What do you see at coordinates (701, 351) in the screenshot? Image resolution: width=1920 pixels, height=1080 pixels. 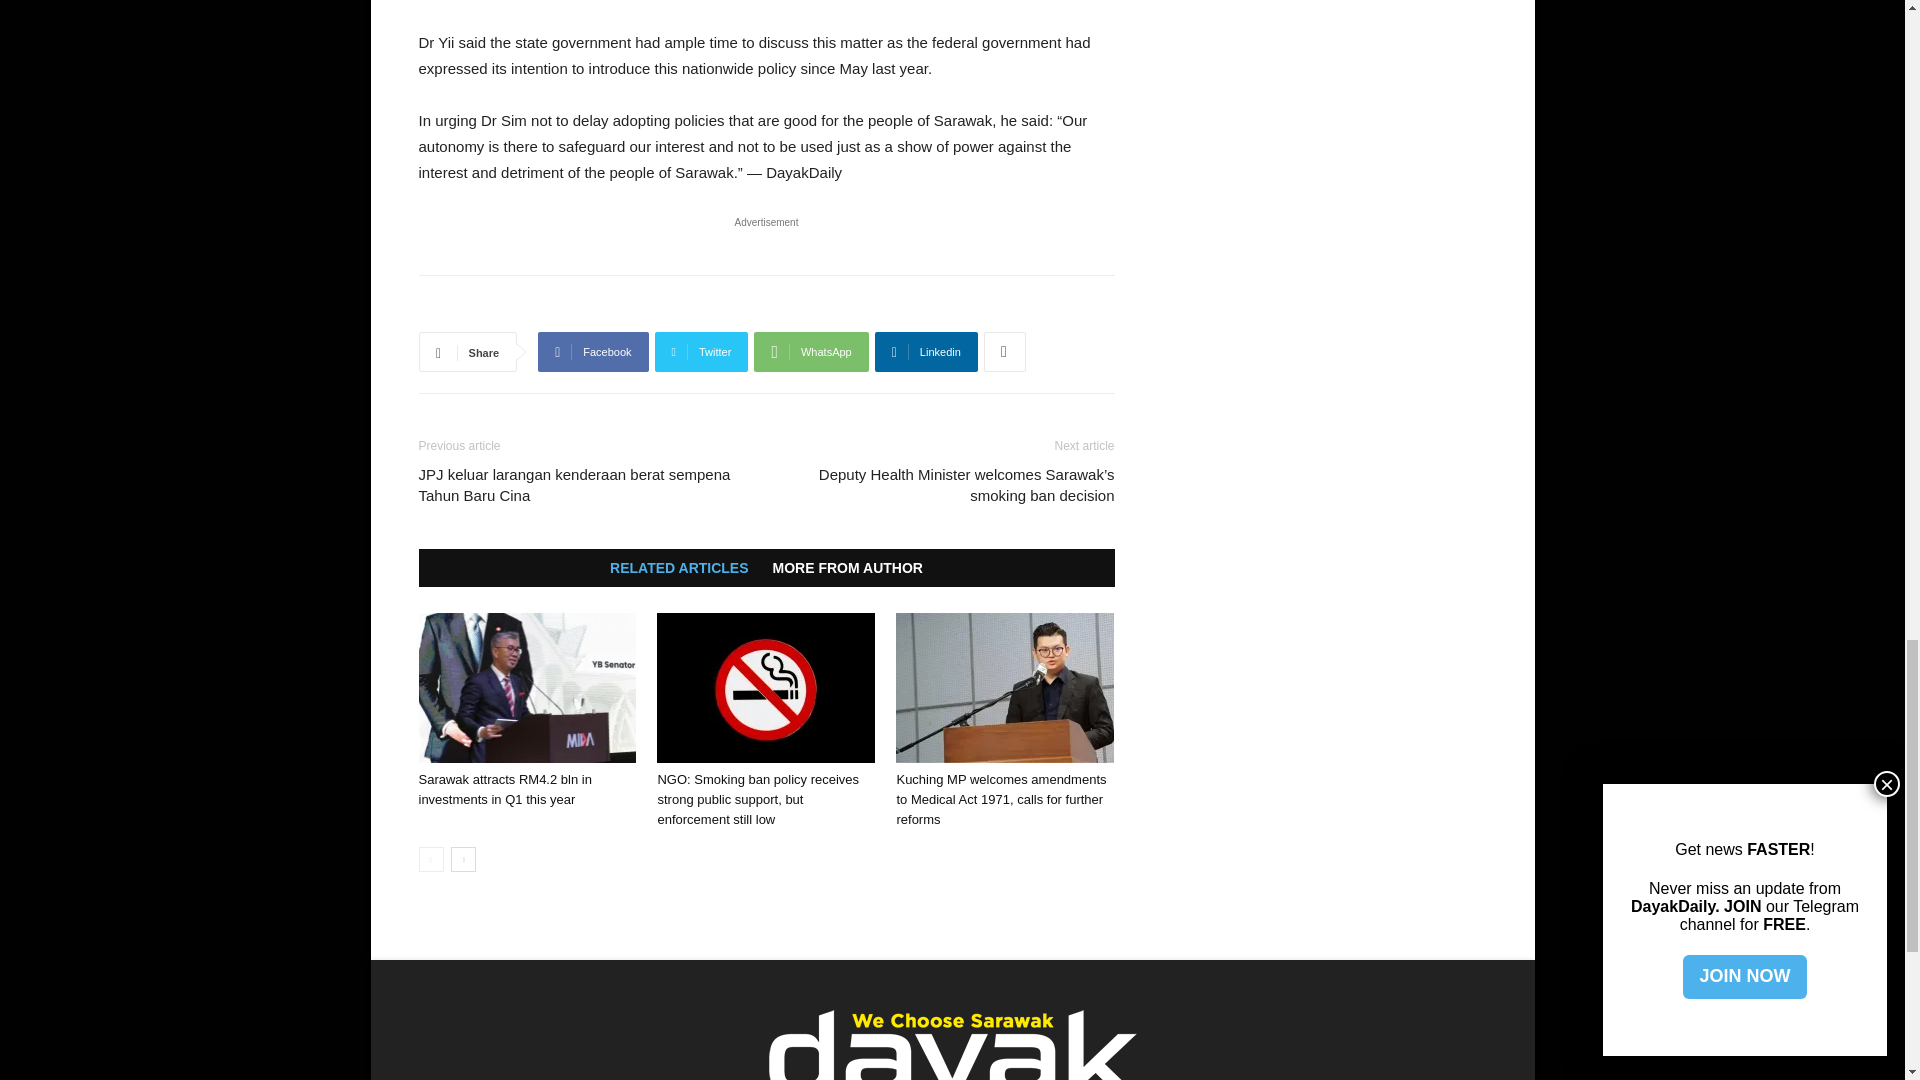 I see `Twitter` at bounding box center [701, 351].